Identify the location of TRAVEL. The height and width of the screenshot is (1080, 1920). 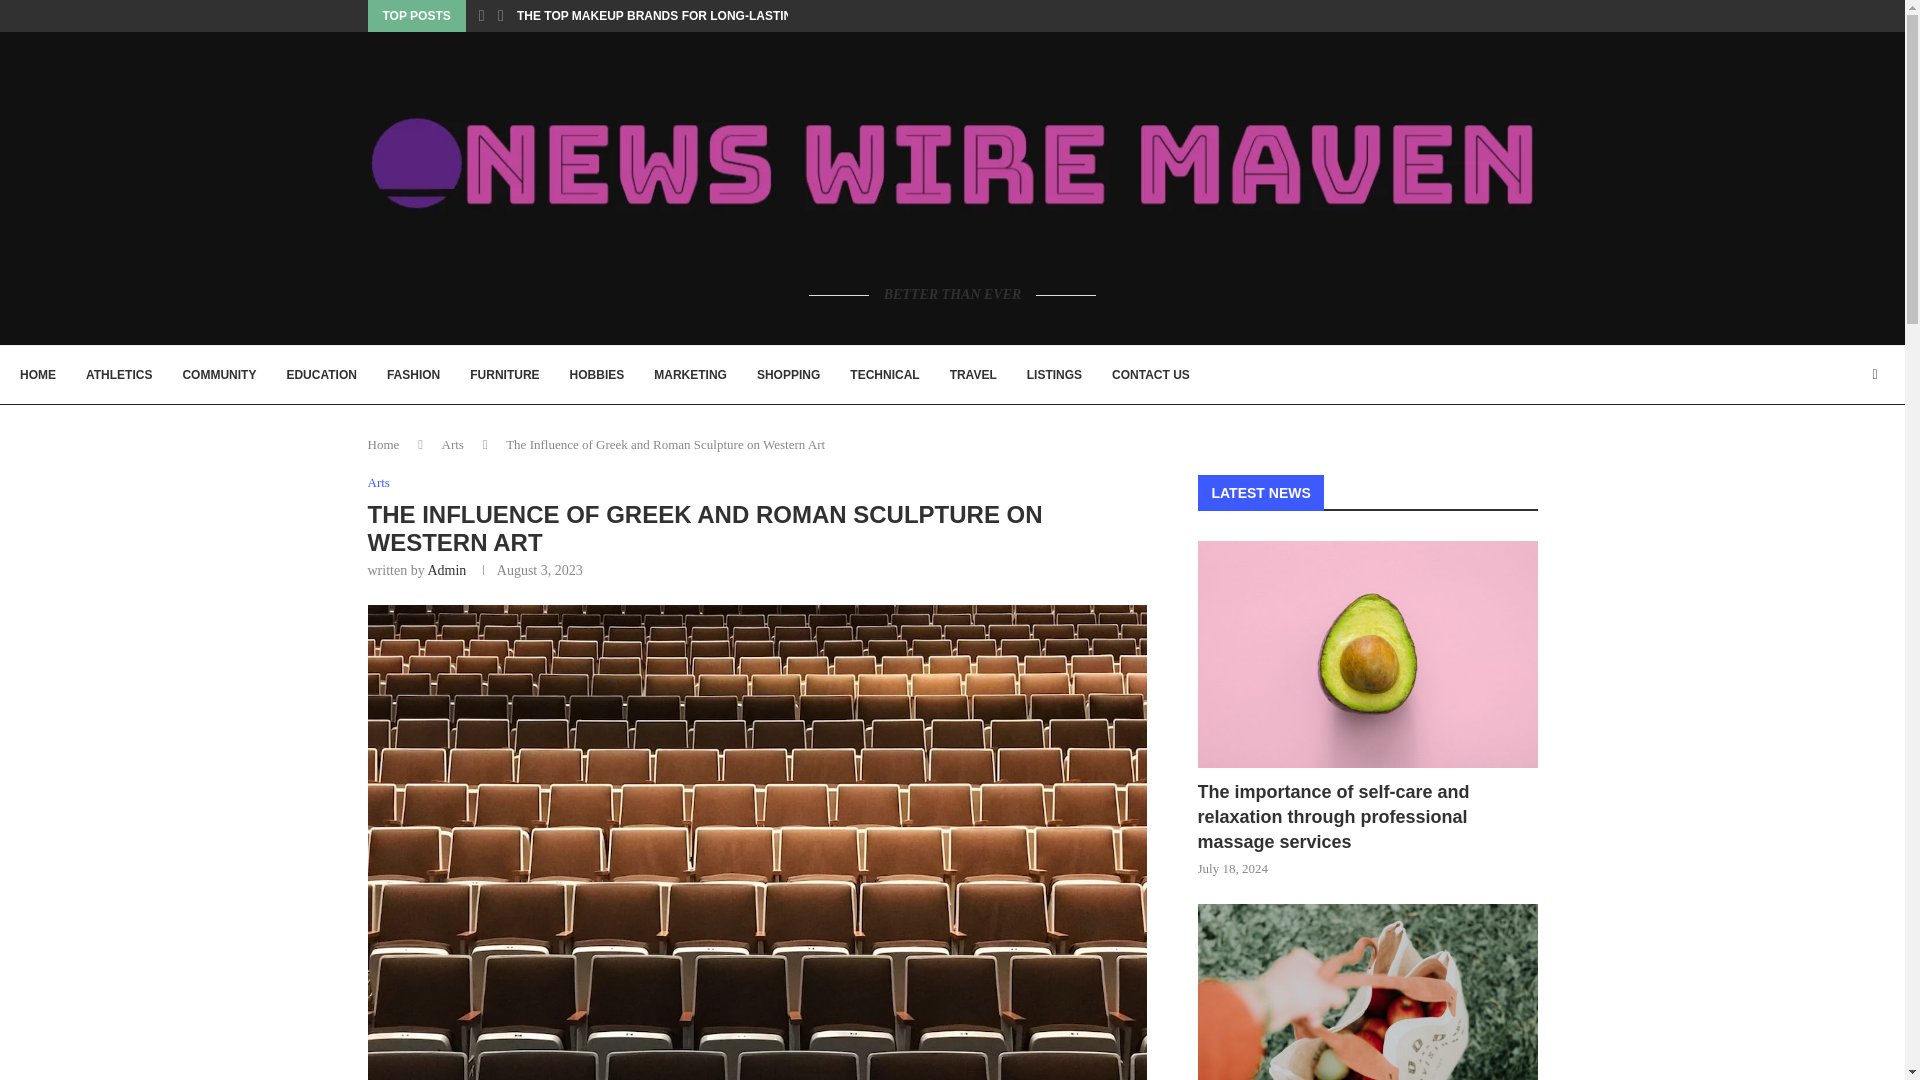
(973, 374).